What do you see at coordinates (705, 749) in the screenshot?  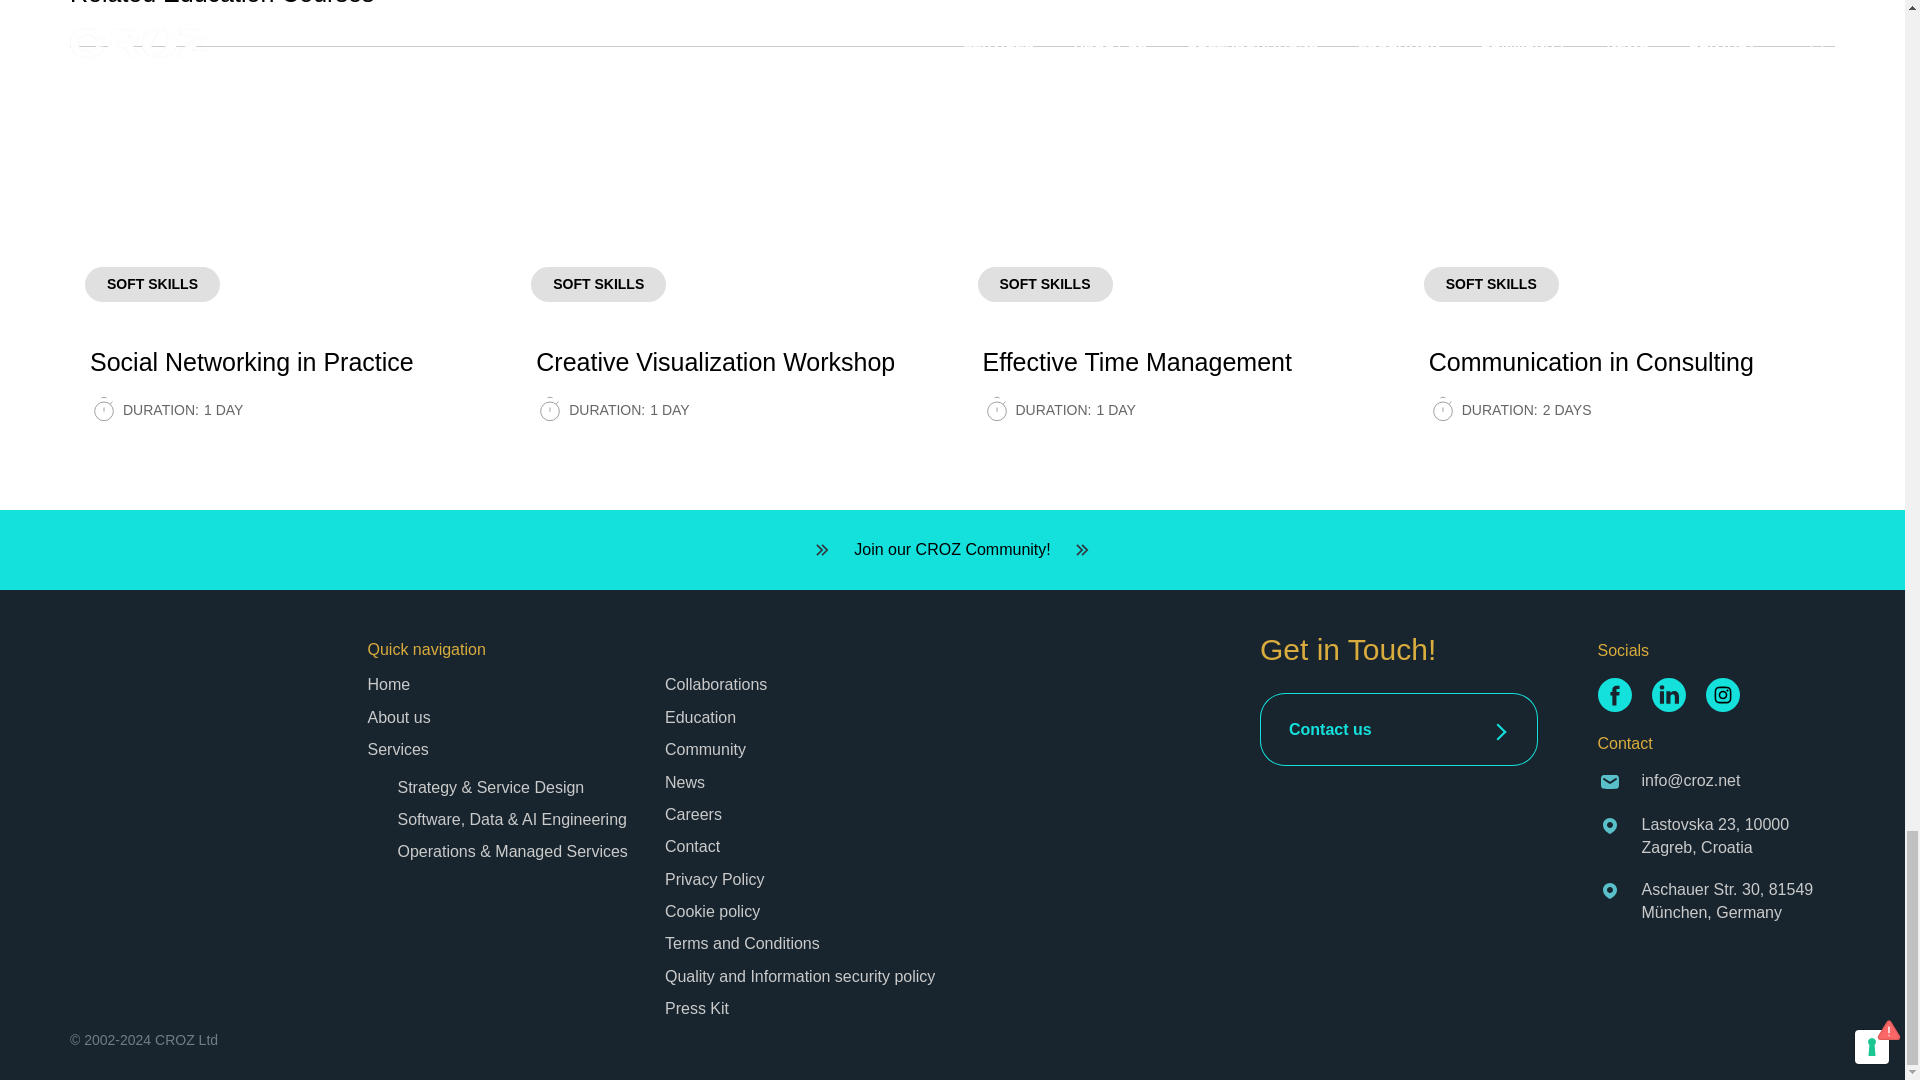 I see `Join our CROZ Community!` at bounding box center [705, 749].